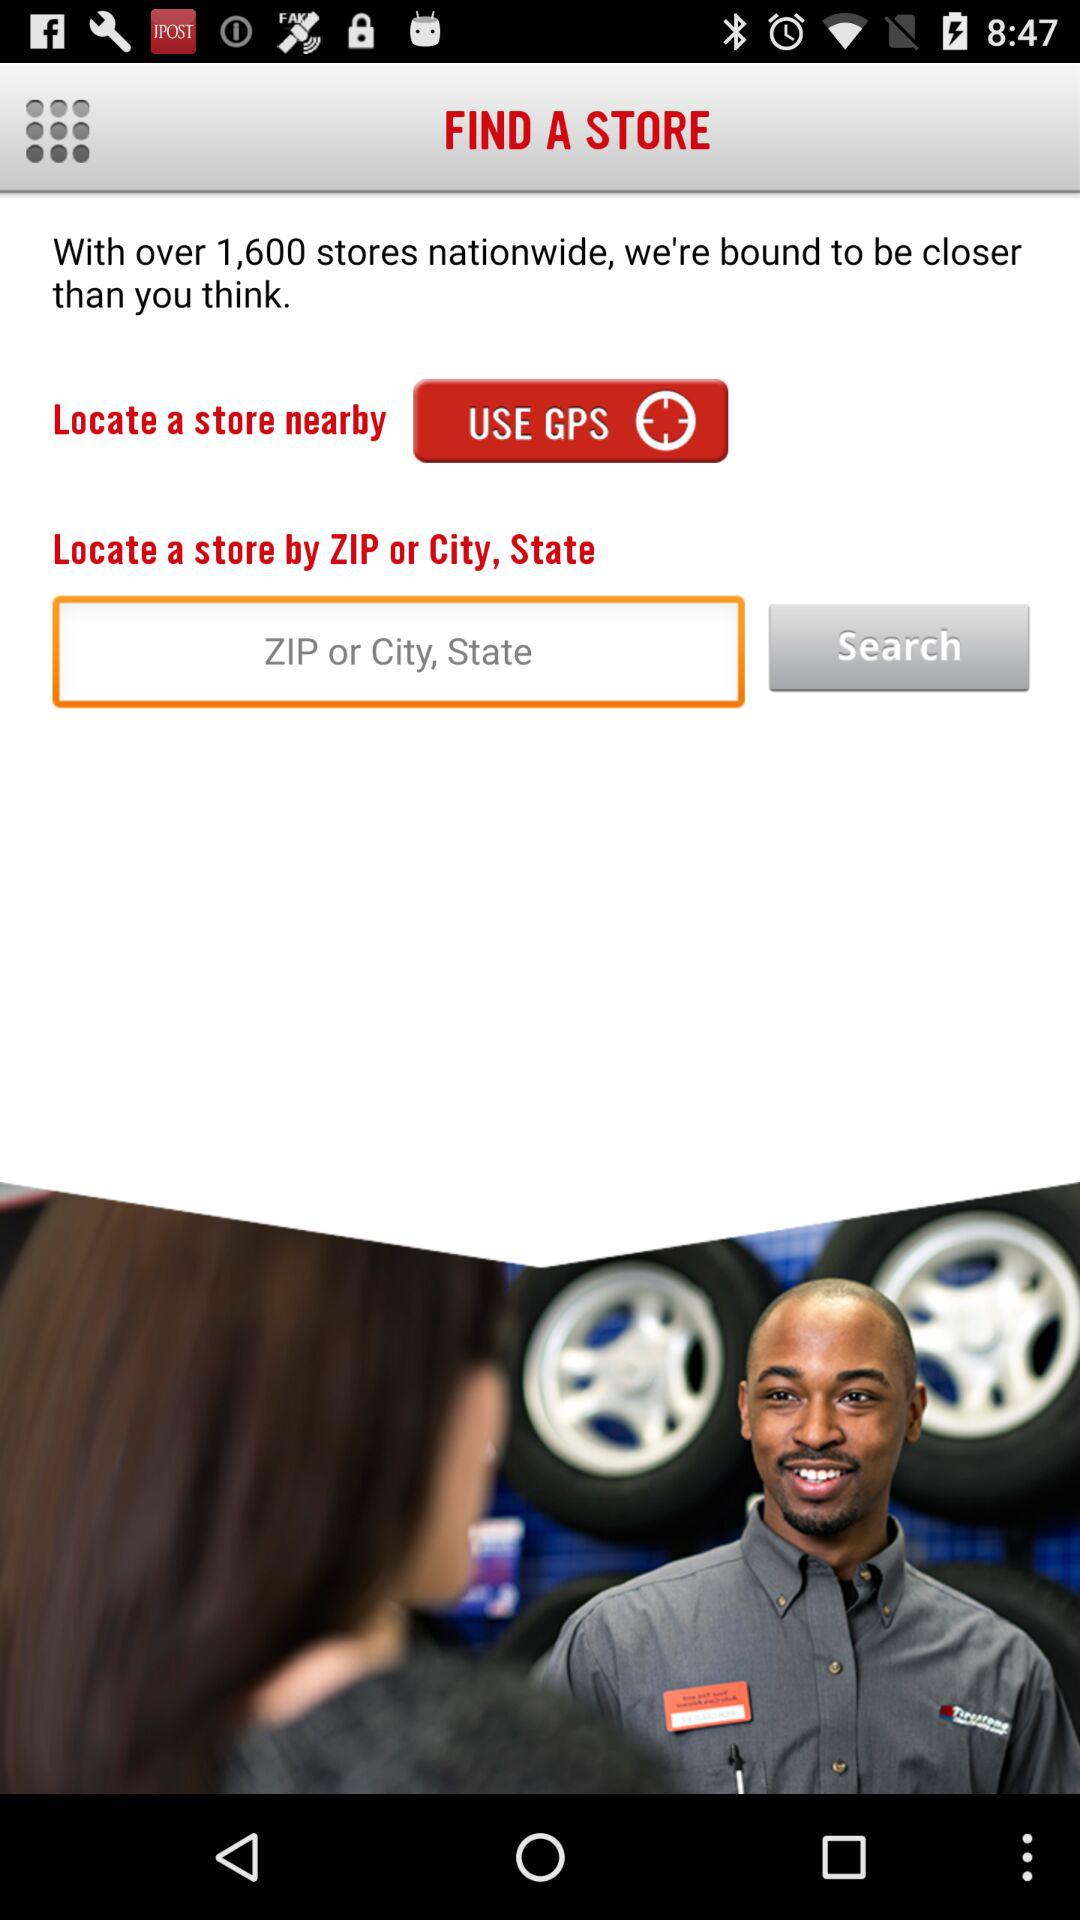  I want to click on navigate the nearby location using gps, so click(570, 420).